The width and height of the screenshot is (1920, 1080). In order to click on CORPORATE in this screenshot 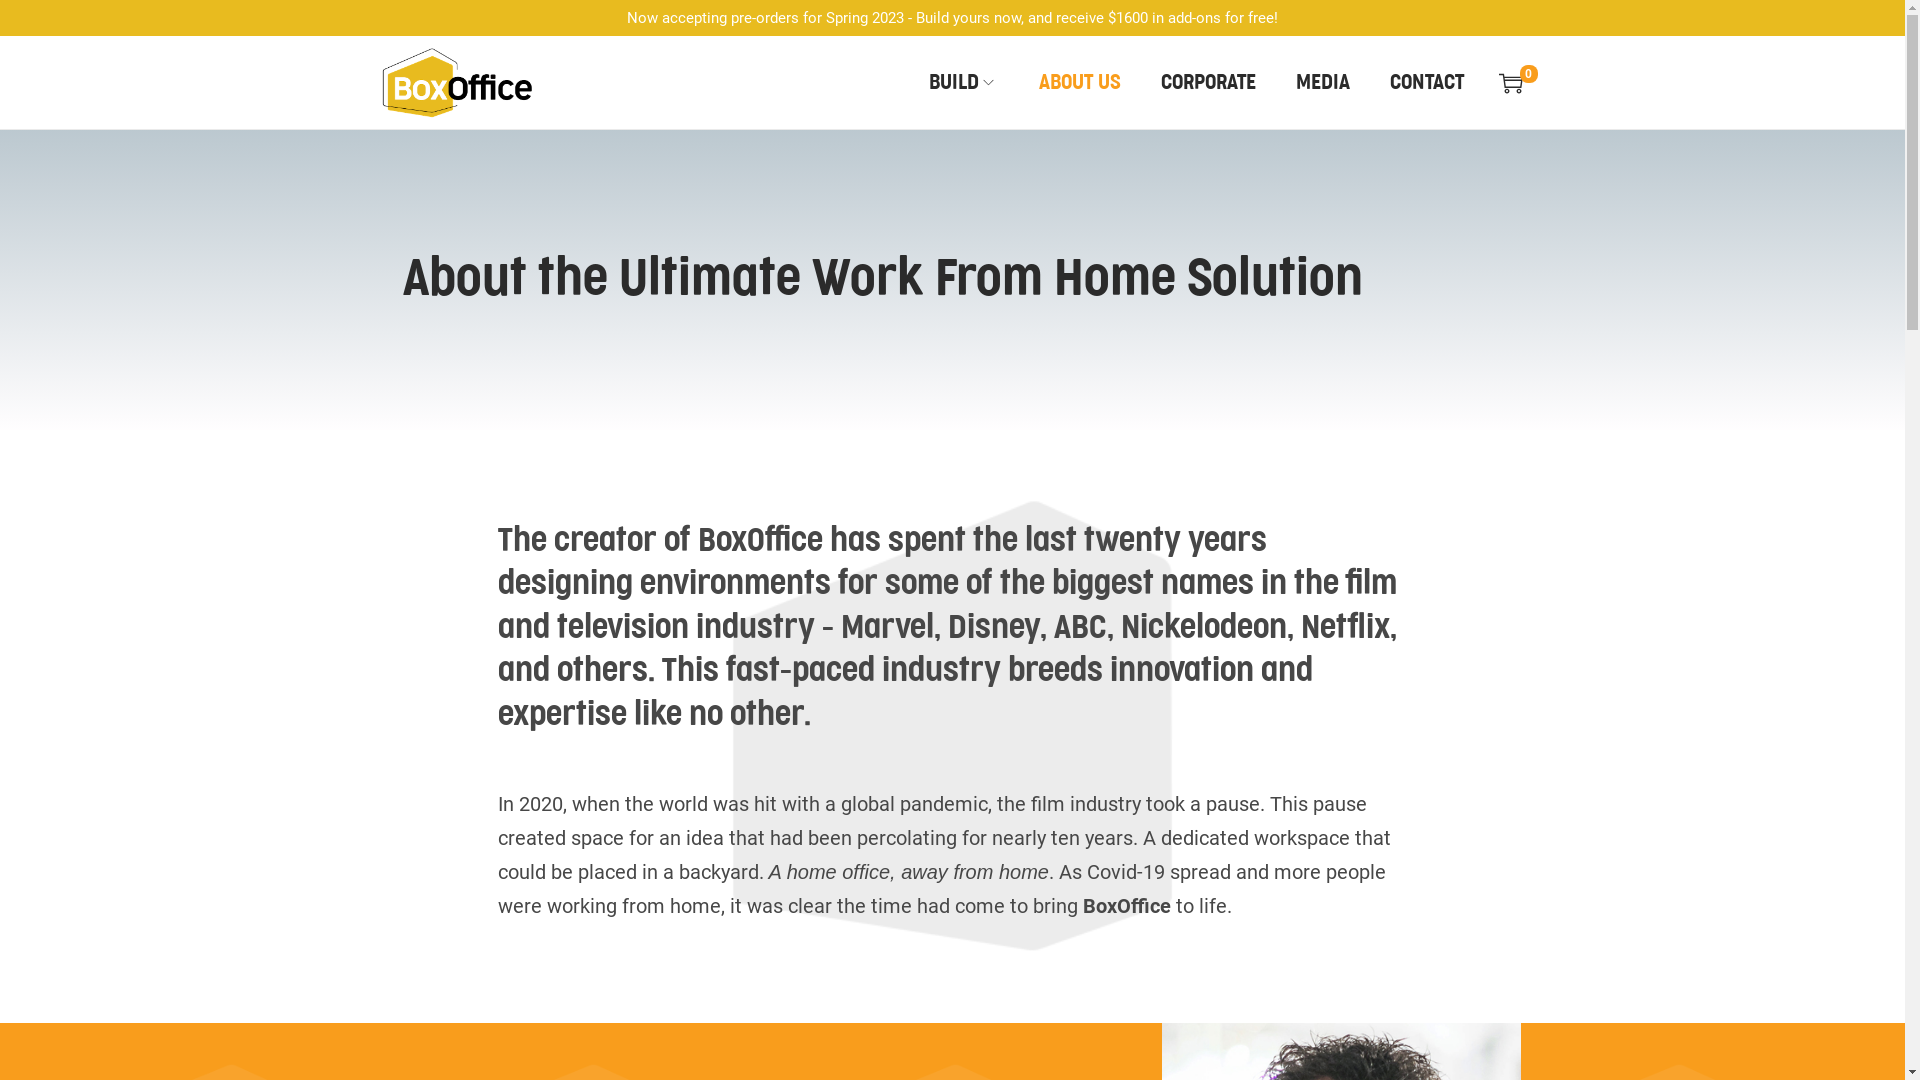, I will do `click(1208, 83)`.